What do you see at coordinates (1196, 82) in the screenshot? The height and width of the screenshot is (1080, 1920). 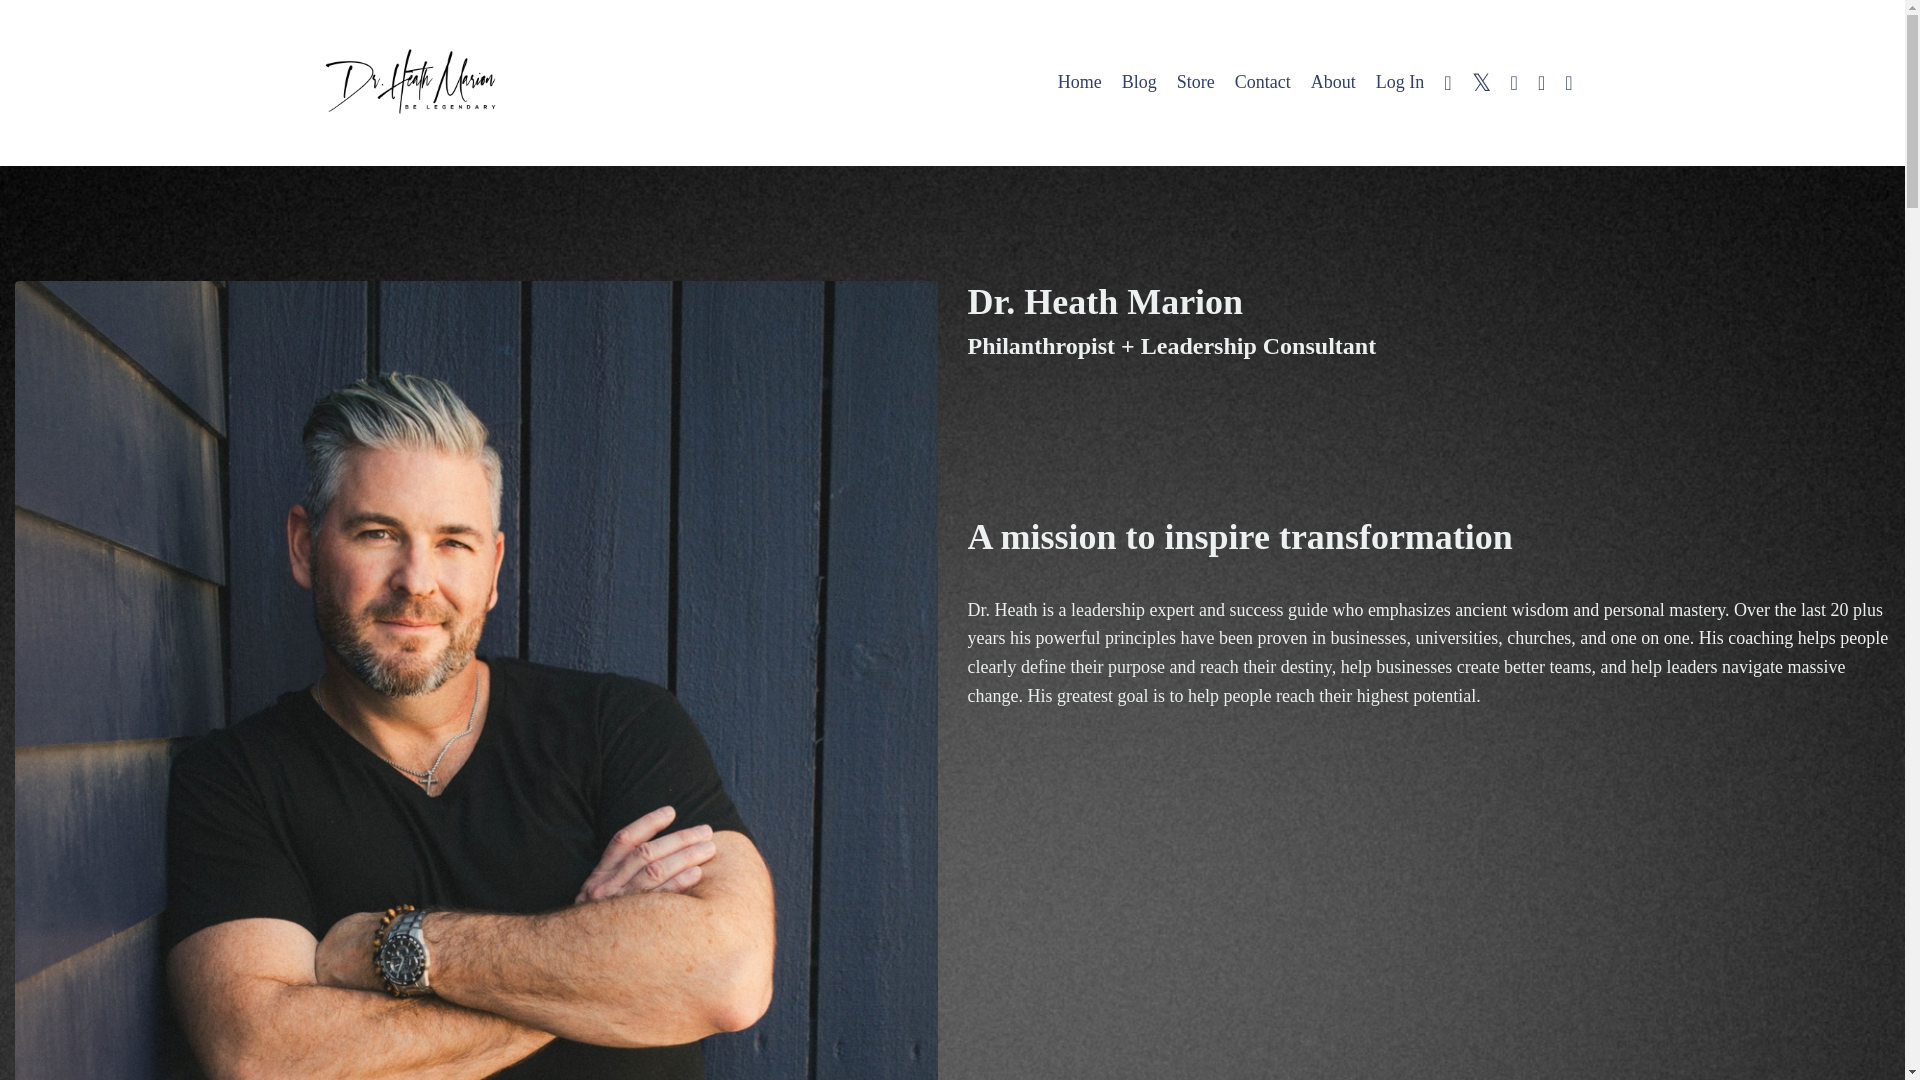 I see `Store` at bounding box center [1196, 82].